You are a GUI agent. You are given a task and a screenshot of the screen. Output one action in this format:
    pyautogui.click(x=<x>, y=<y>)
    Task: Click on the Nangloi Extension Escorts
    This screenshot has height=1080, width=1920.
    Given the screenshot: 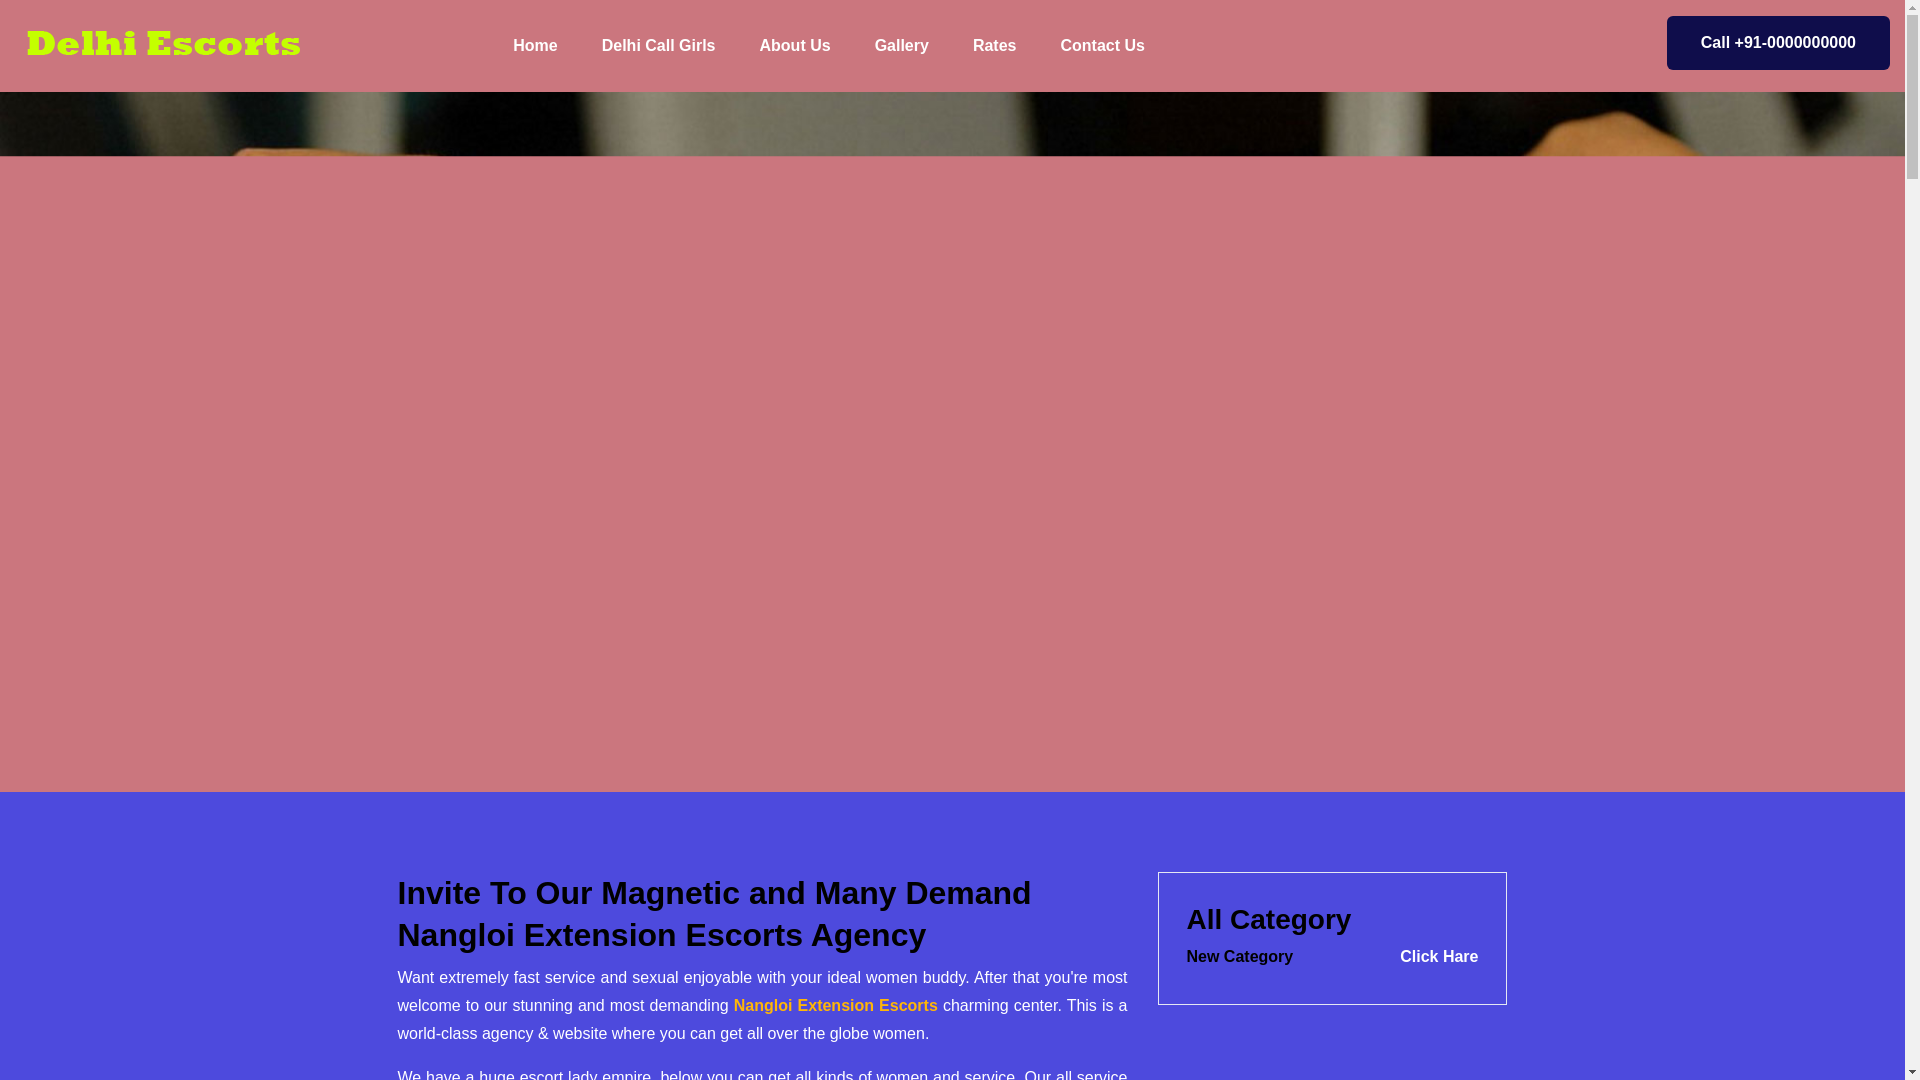 What is the action you would take?
    pyautogui.click(x=836, y=1005)
    